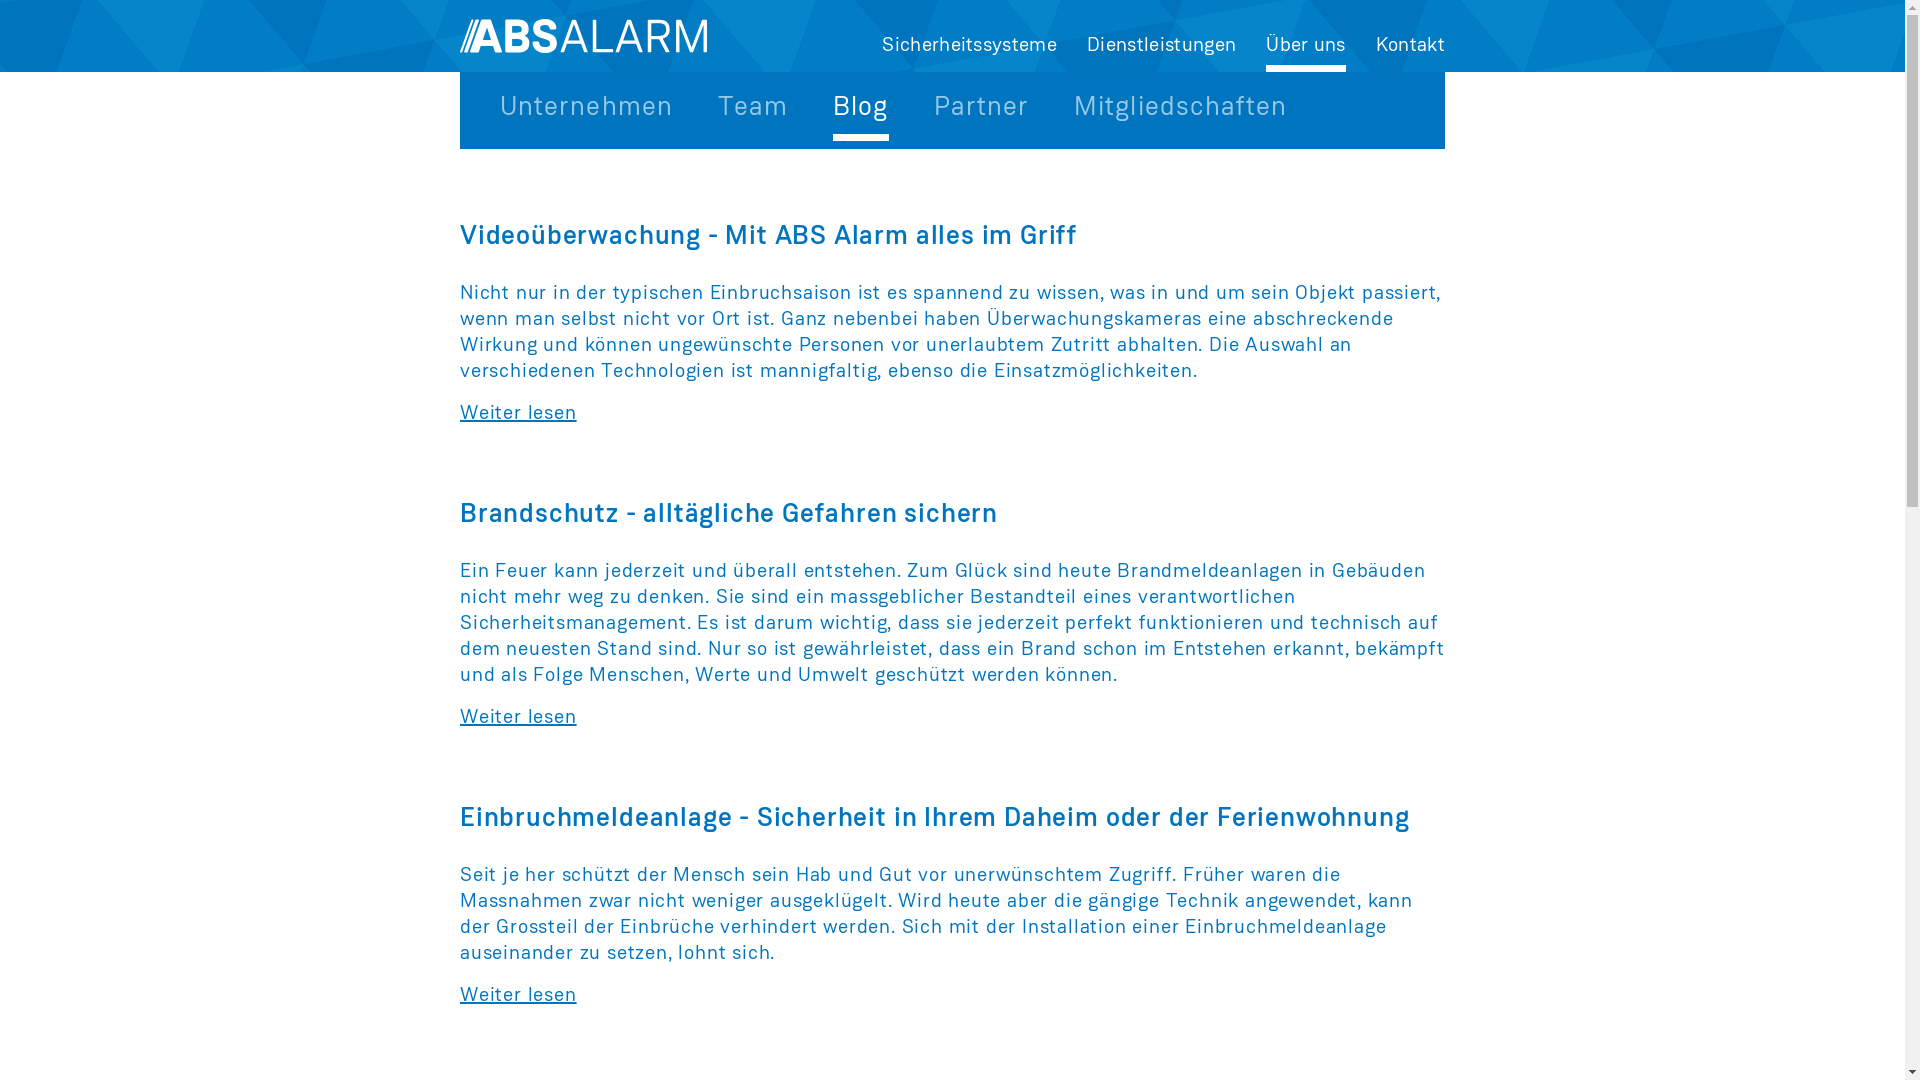 The width and height of the screenshot is (1920, 1080). What do you see at coordinates (982, 103) in the screenshot?
I see `Partner` at bounding box center [982, 103].